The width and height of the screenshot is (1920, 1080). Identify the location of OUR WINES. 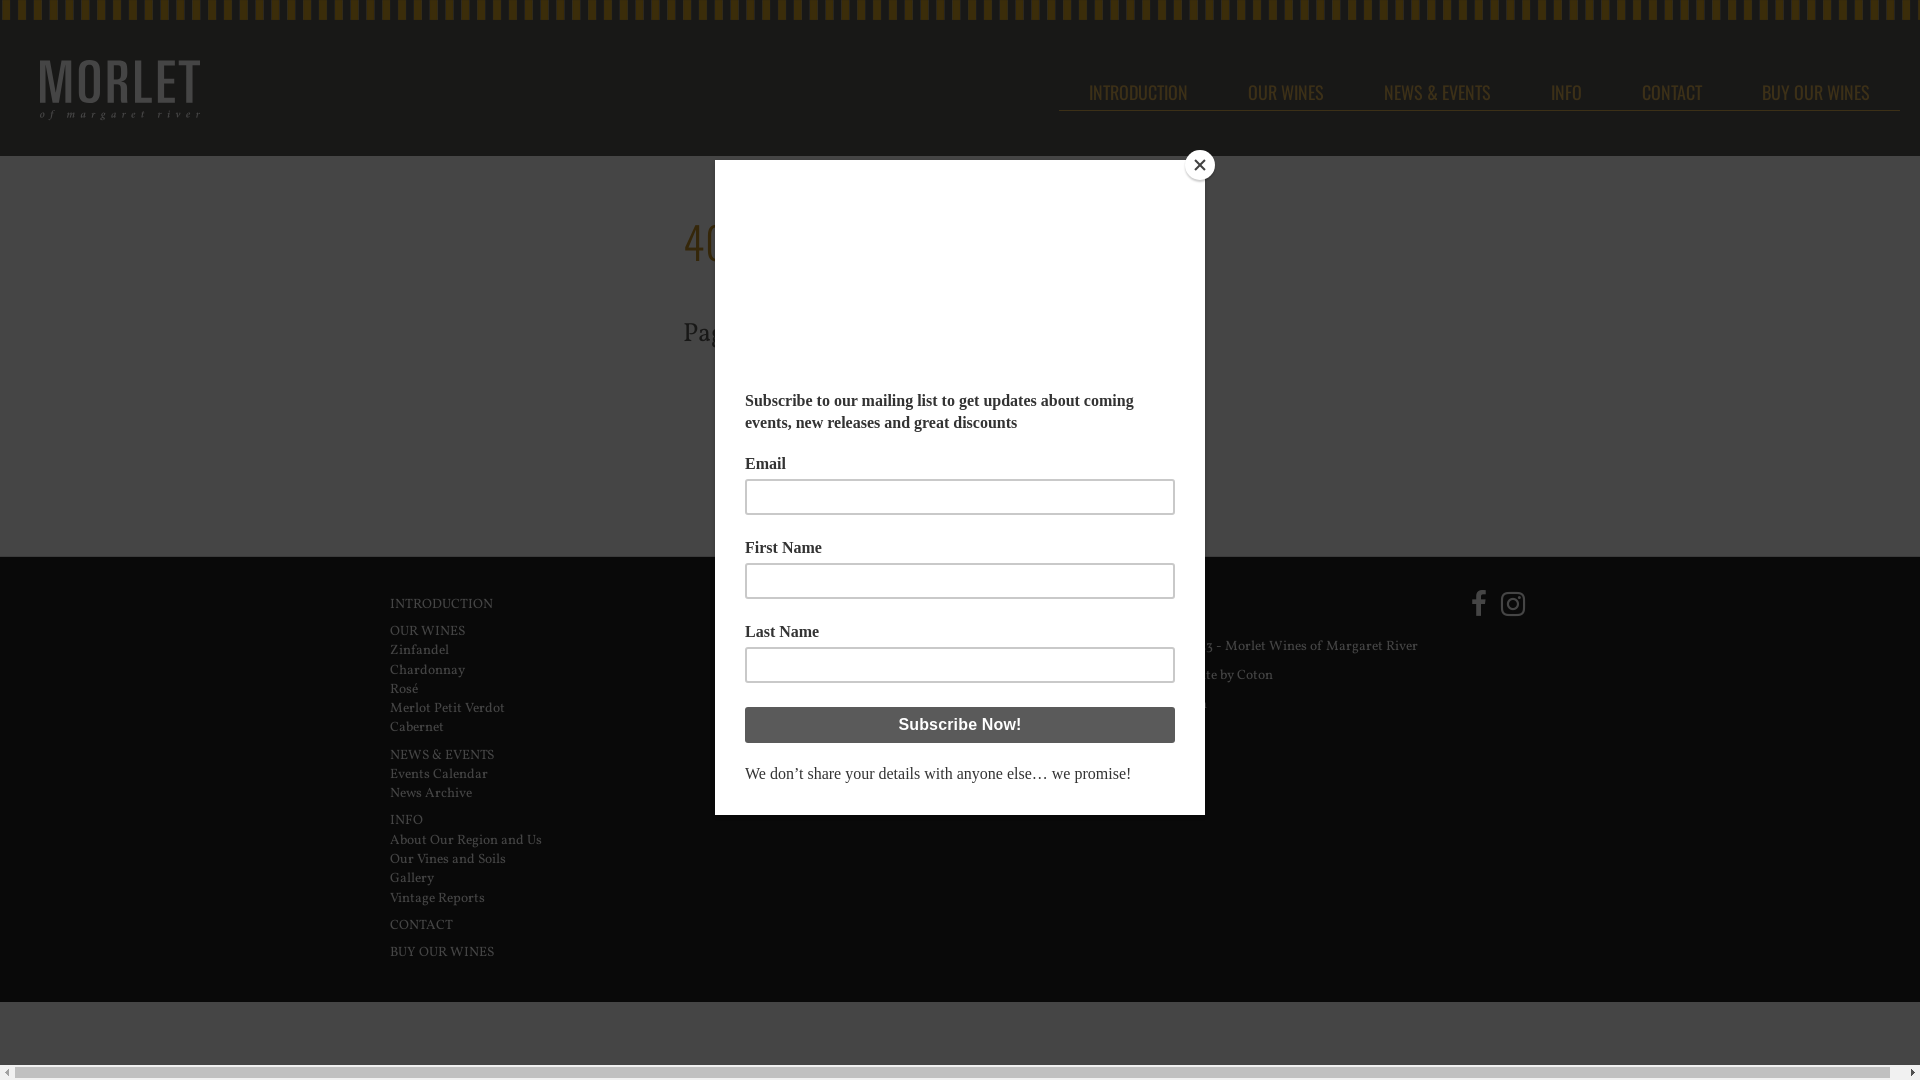
(428, 632).